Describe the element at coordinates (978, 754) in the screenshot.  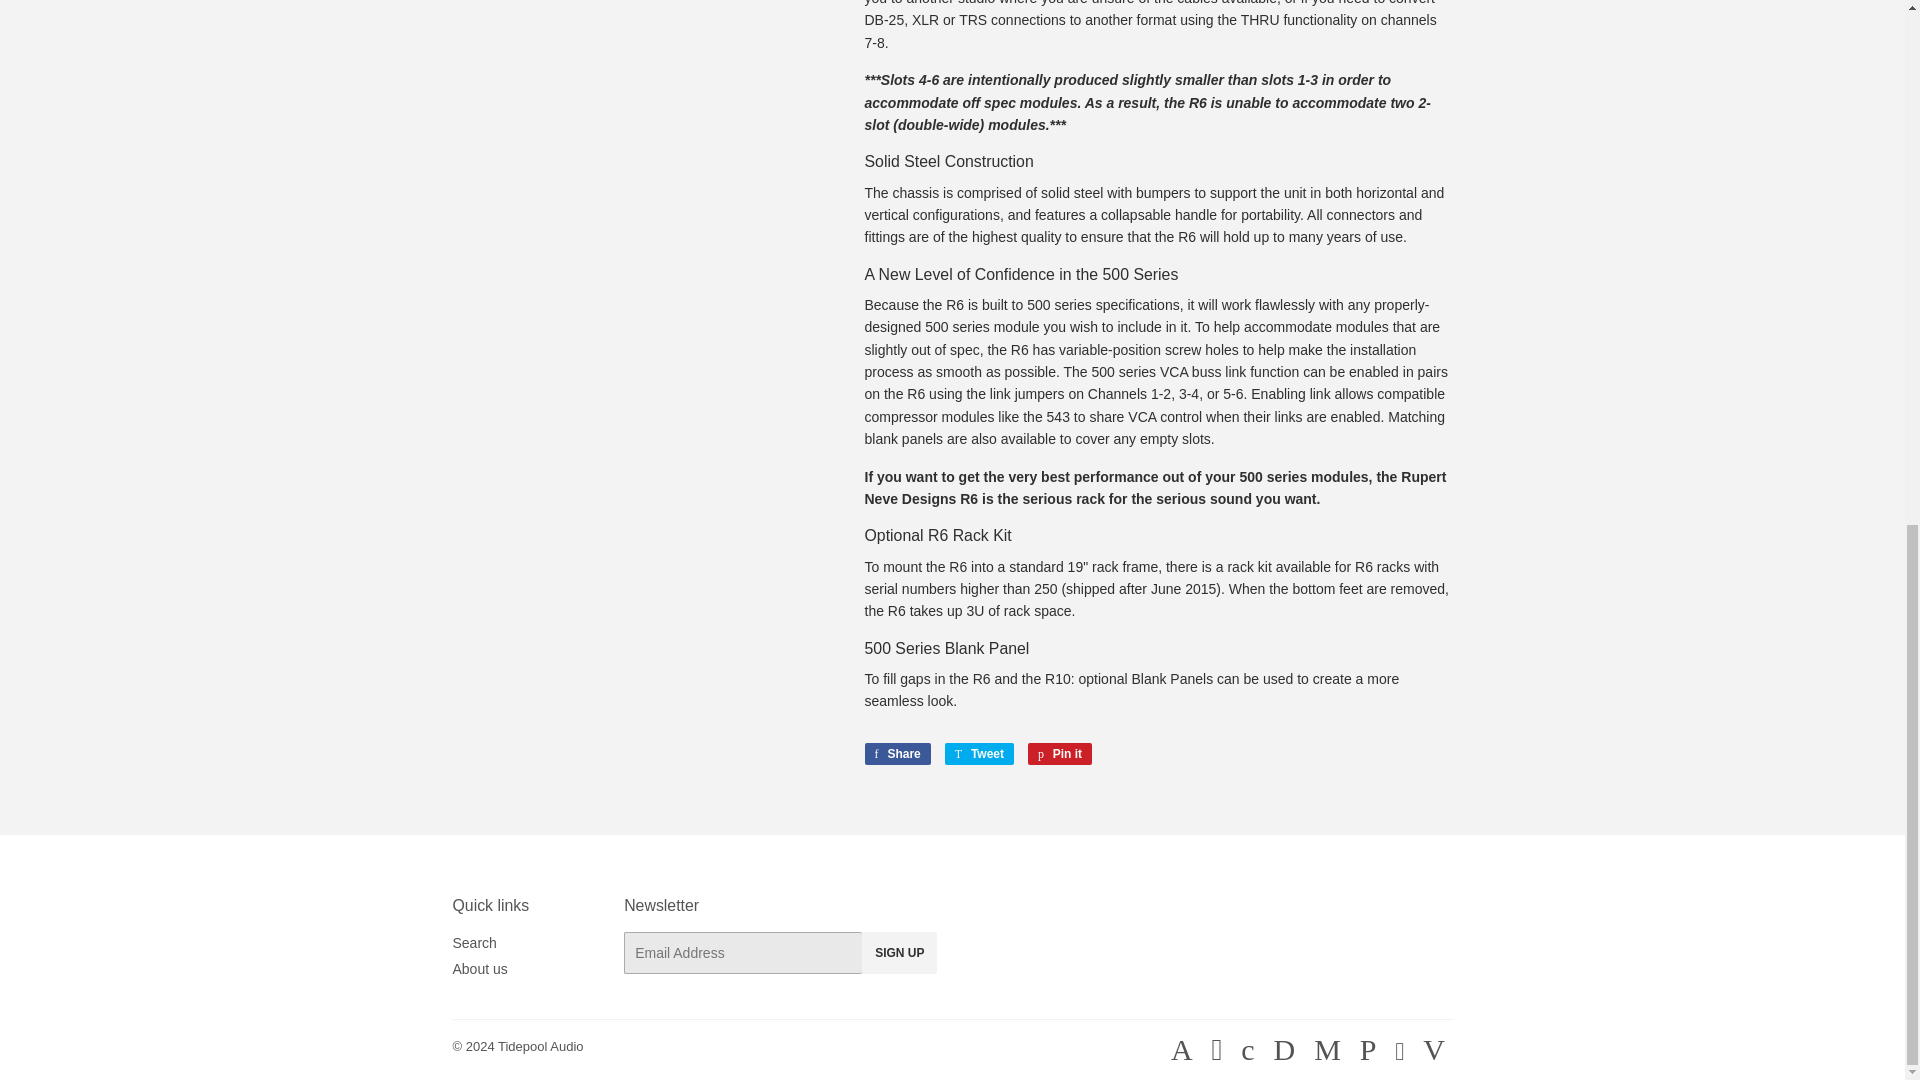
I see `Tweet on Twitter` at that location.